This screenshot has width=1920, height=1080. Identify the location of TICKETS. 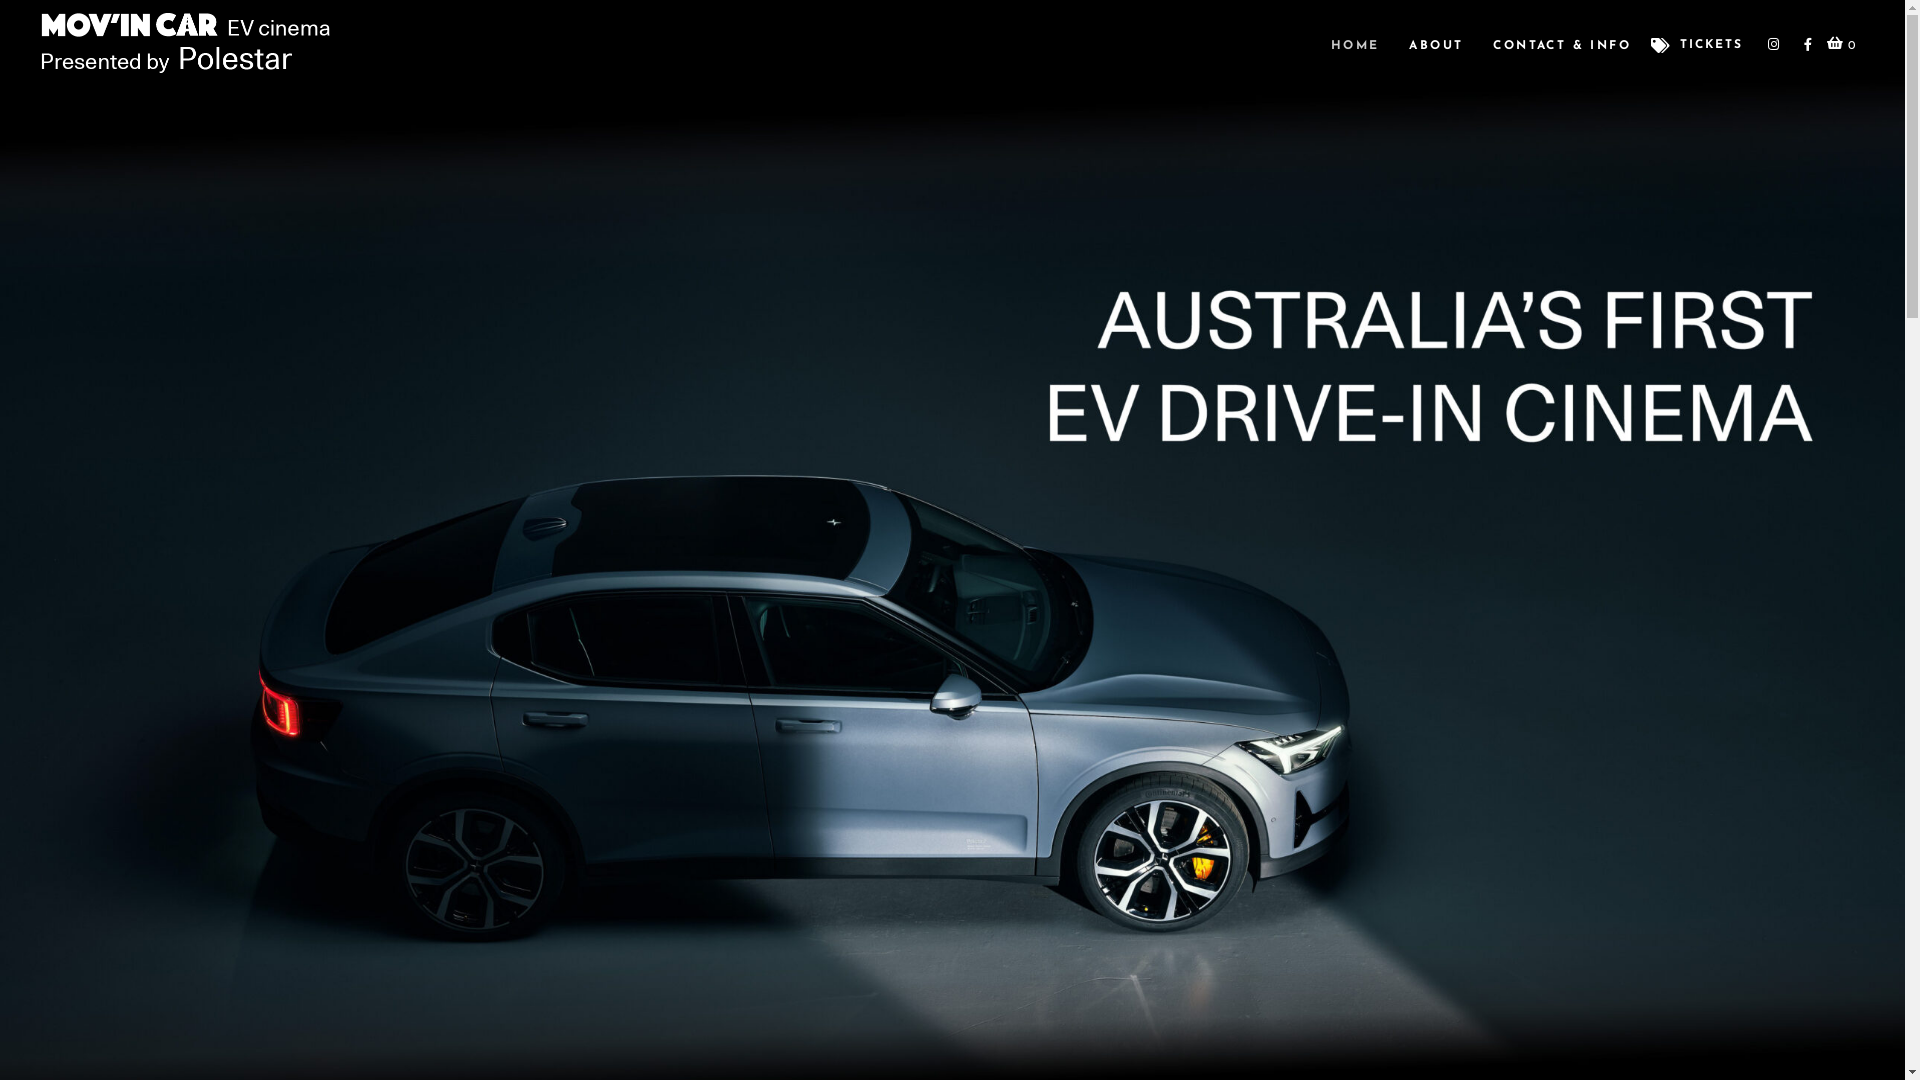
(1697, 46).